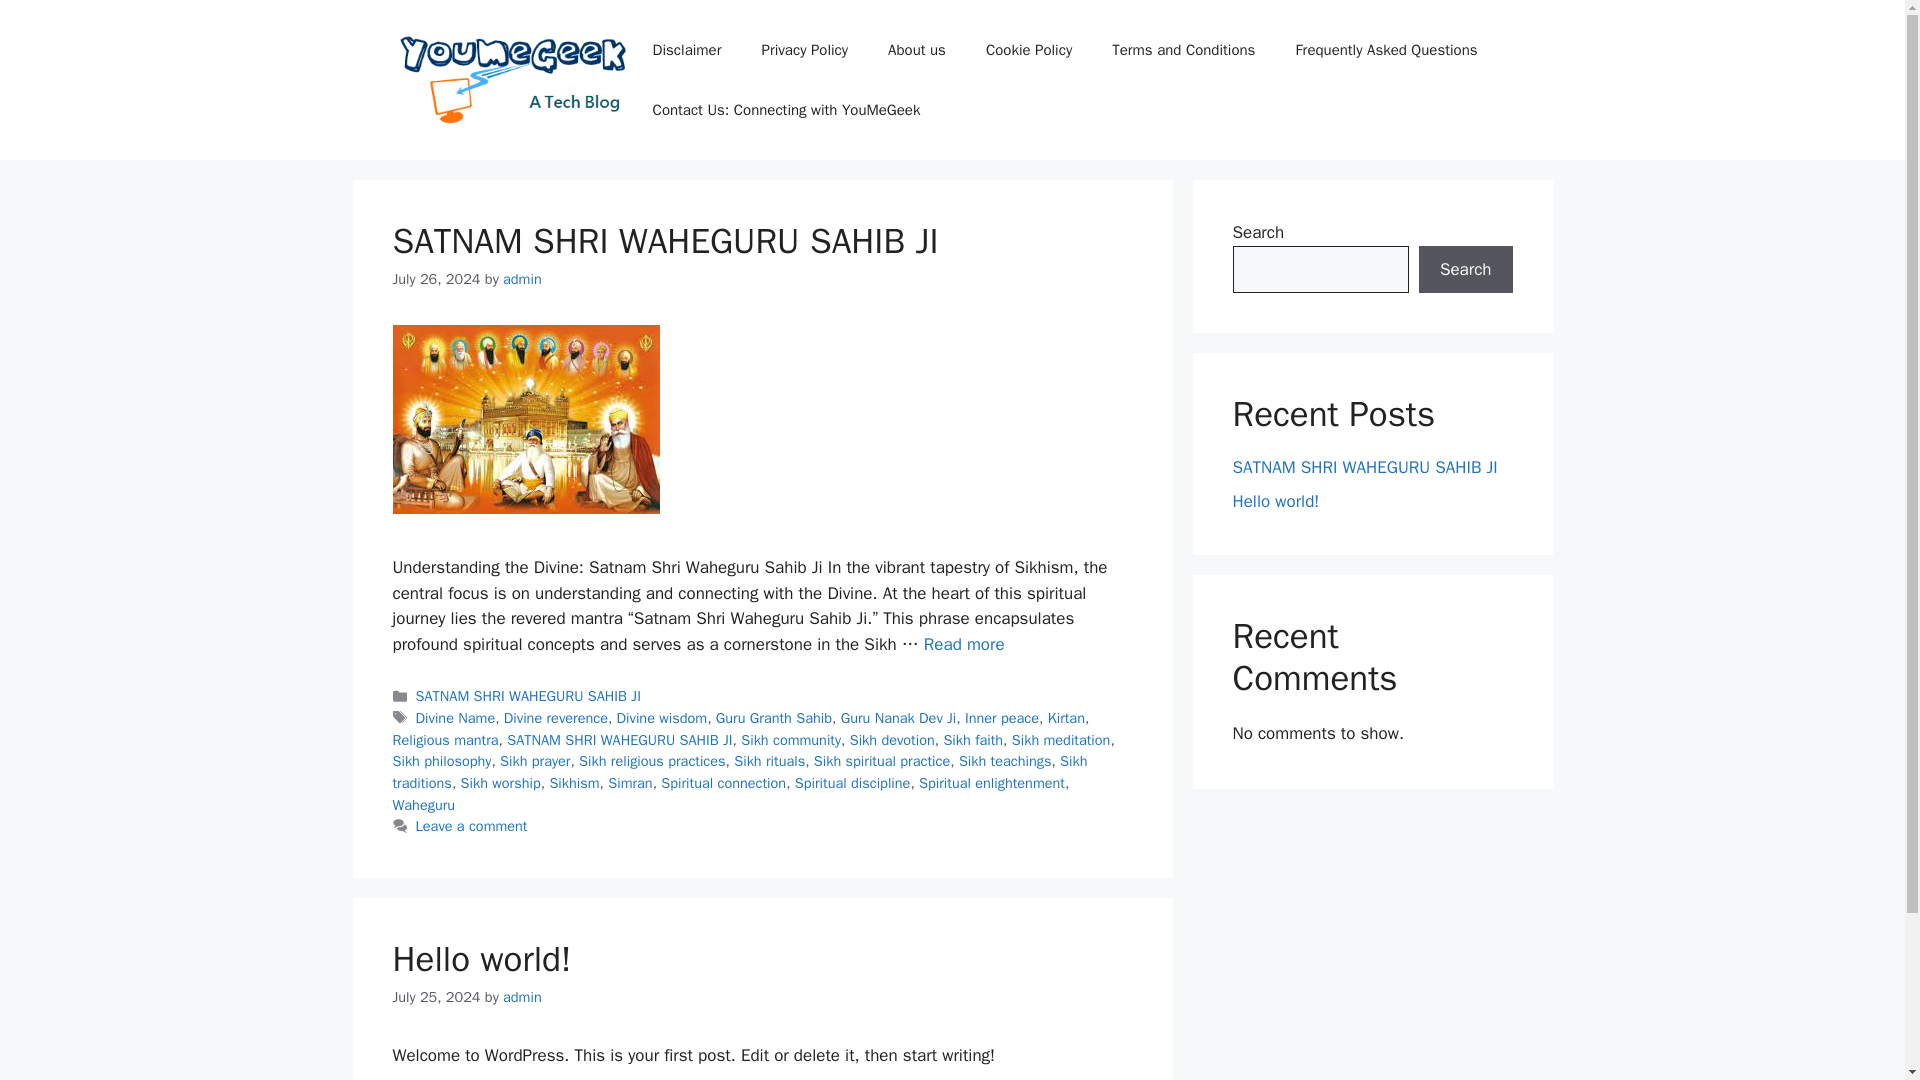 This screenshot has width=1920, height=1080. I want to click on Terms and Conditions, so click(1183, 50).